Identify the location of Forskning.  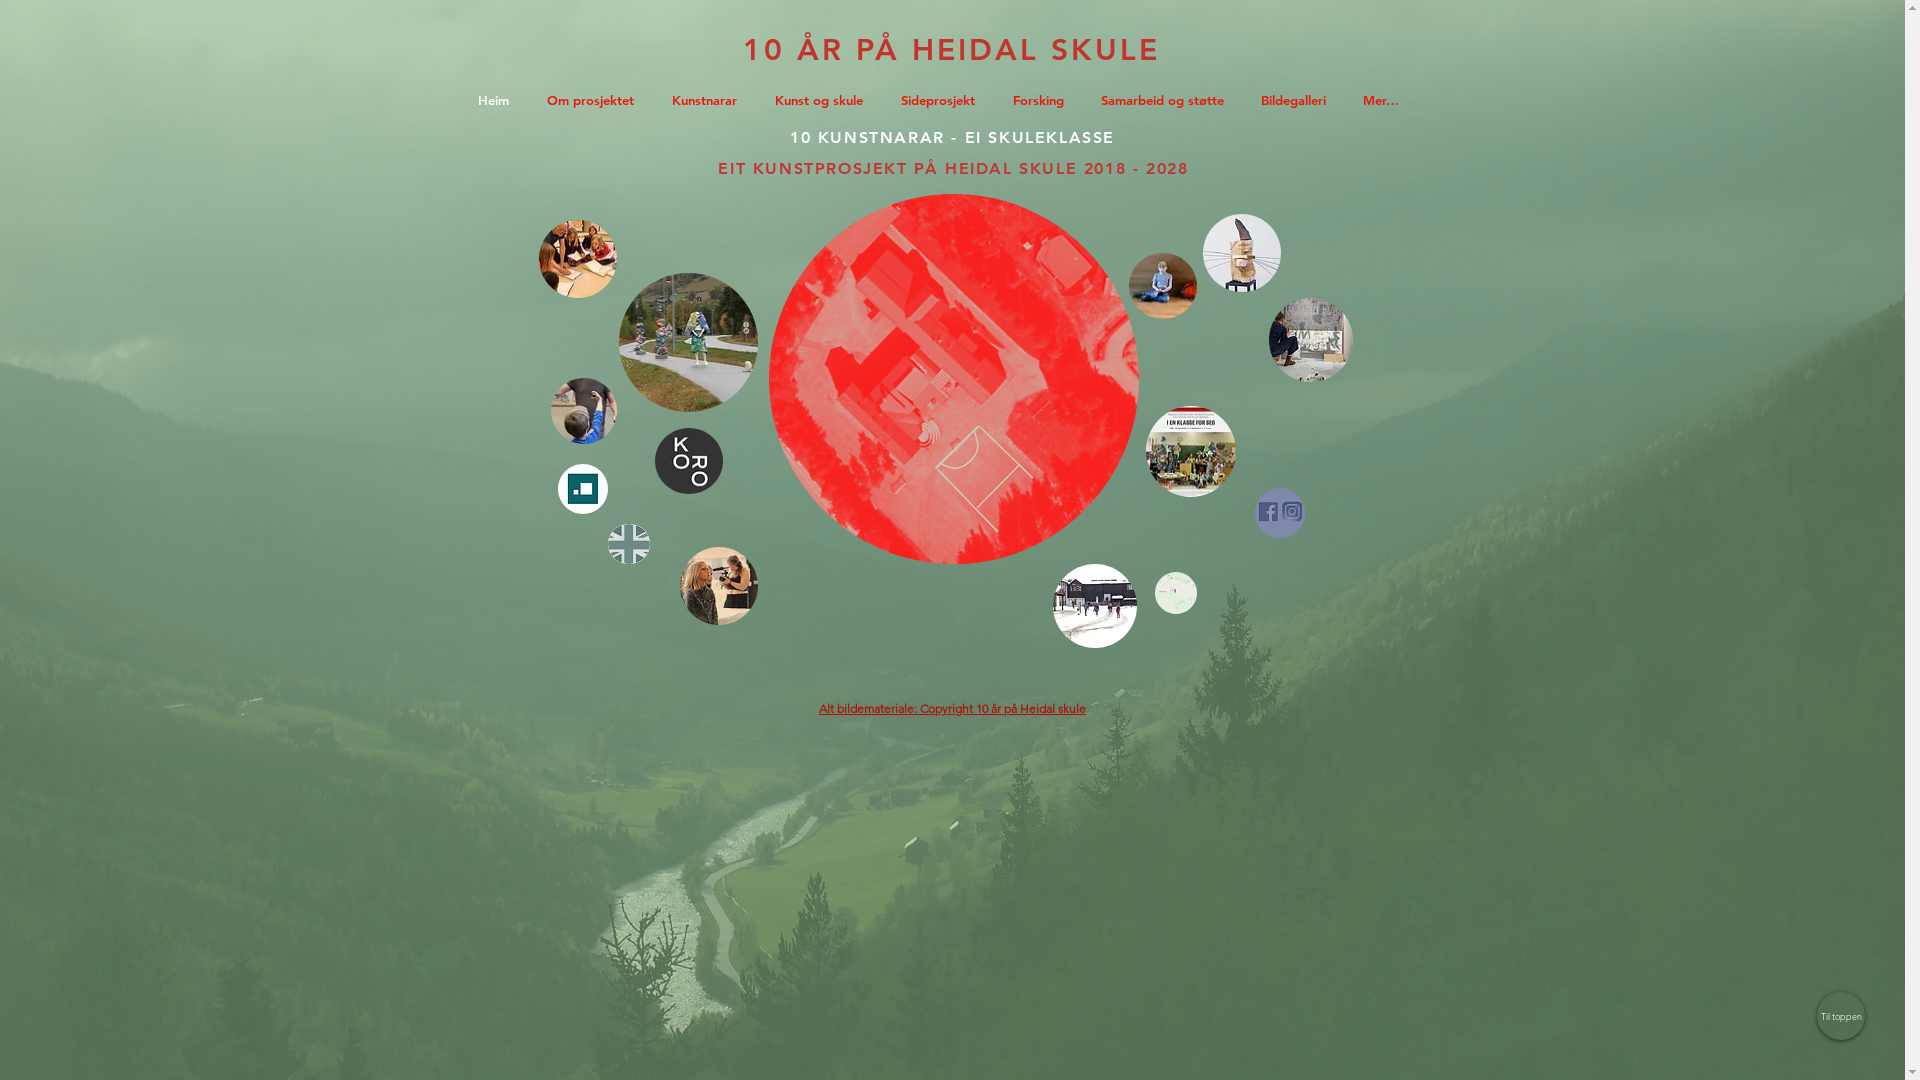
(583, 489).